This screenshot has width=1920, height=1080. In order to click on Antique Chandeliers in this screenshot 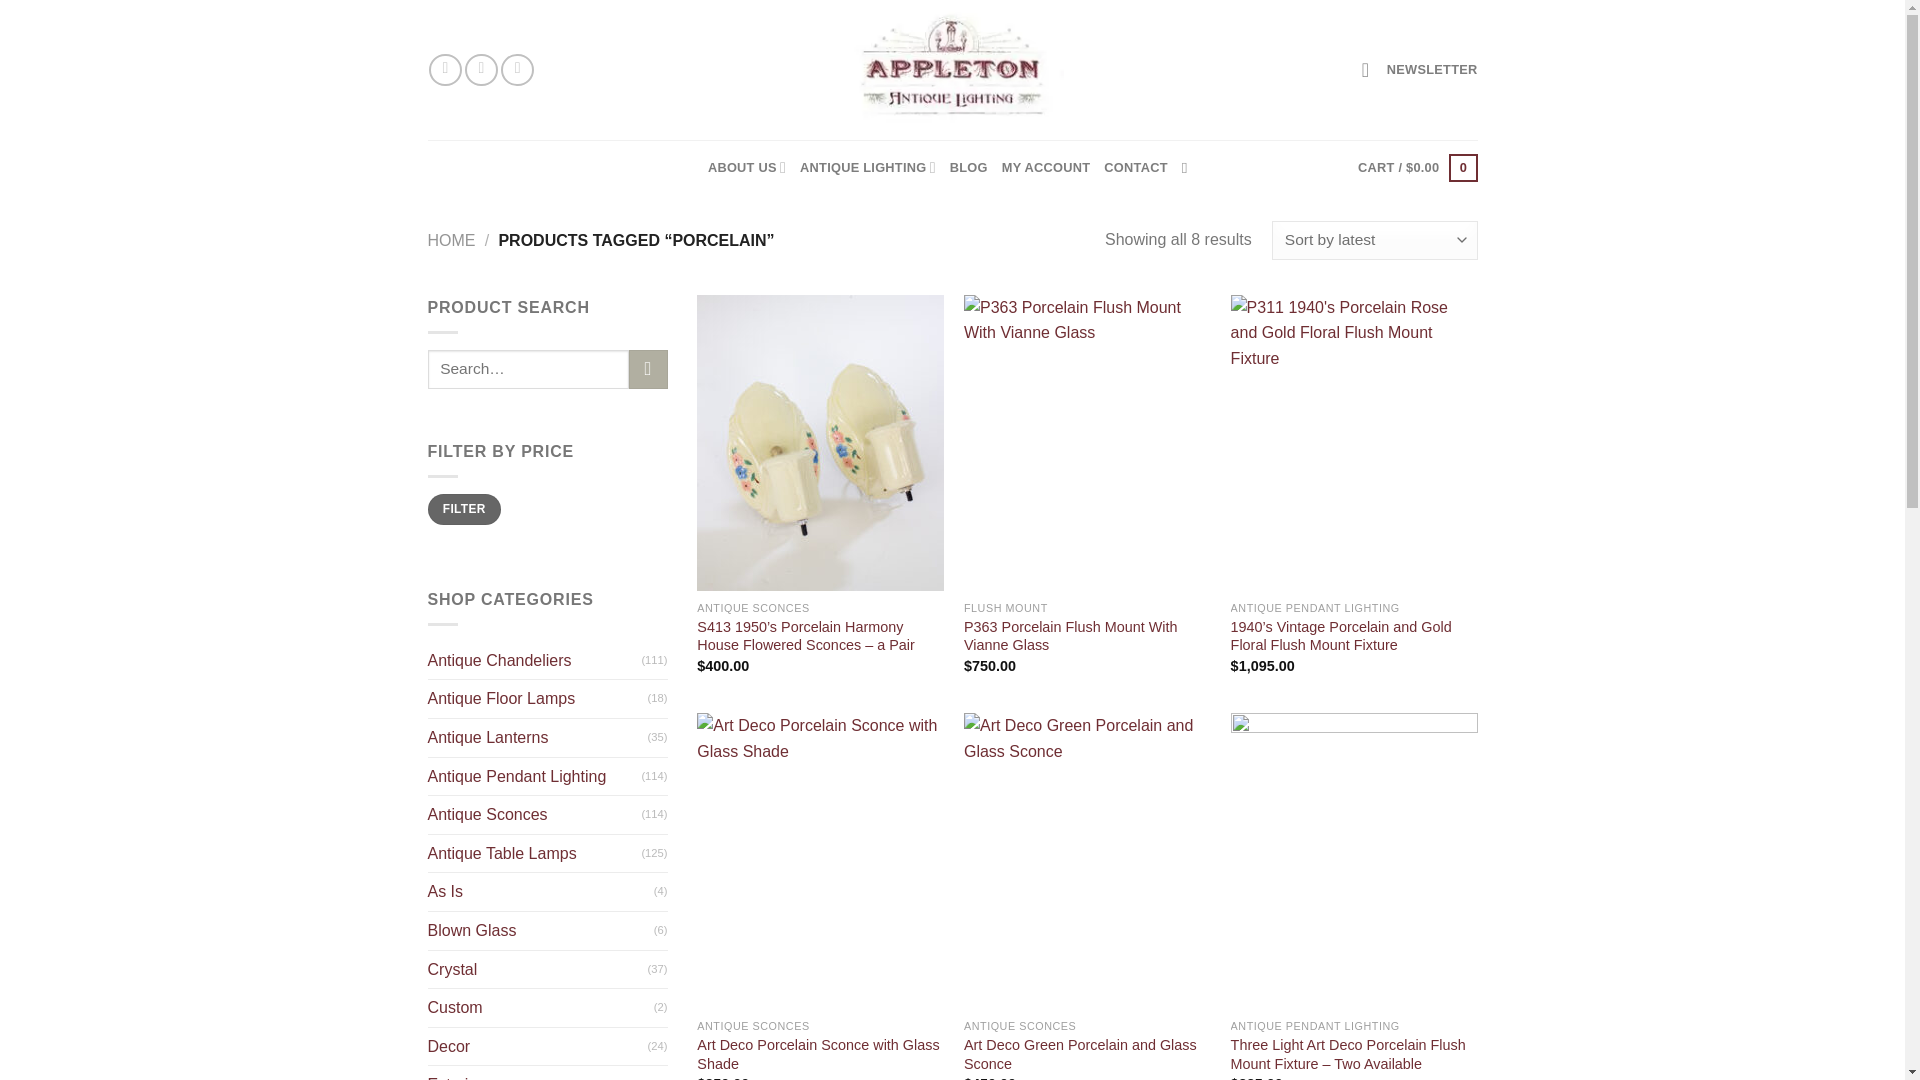, I will do `click(534, 660)`.